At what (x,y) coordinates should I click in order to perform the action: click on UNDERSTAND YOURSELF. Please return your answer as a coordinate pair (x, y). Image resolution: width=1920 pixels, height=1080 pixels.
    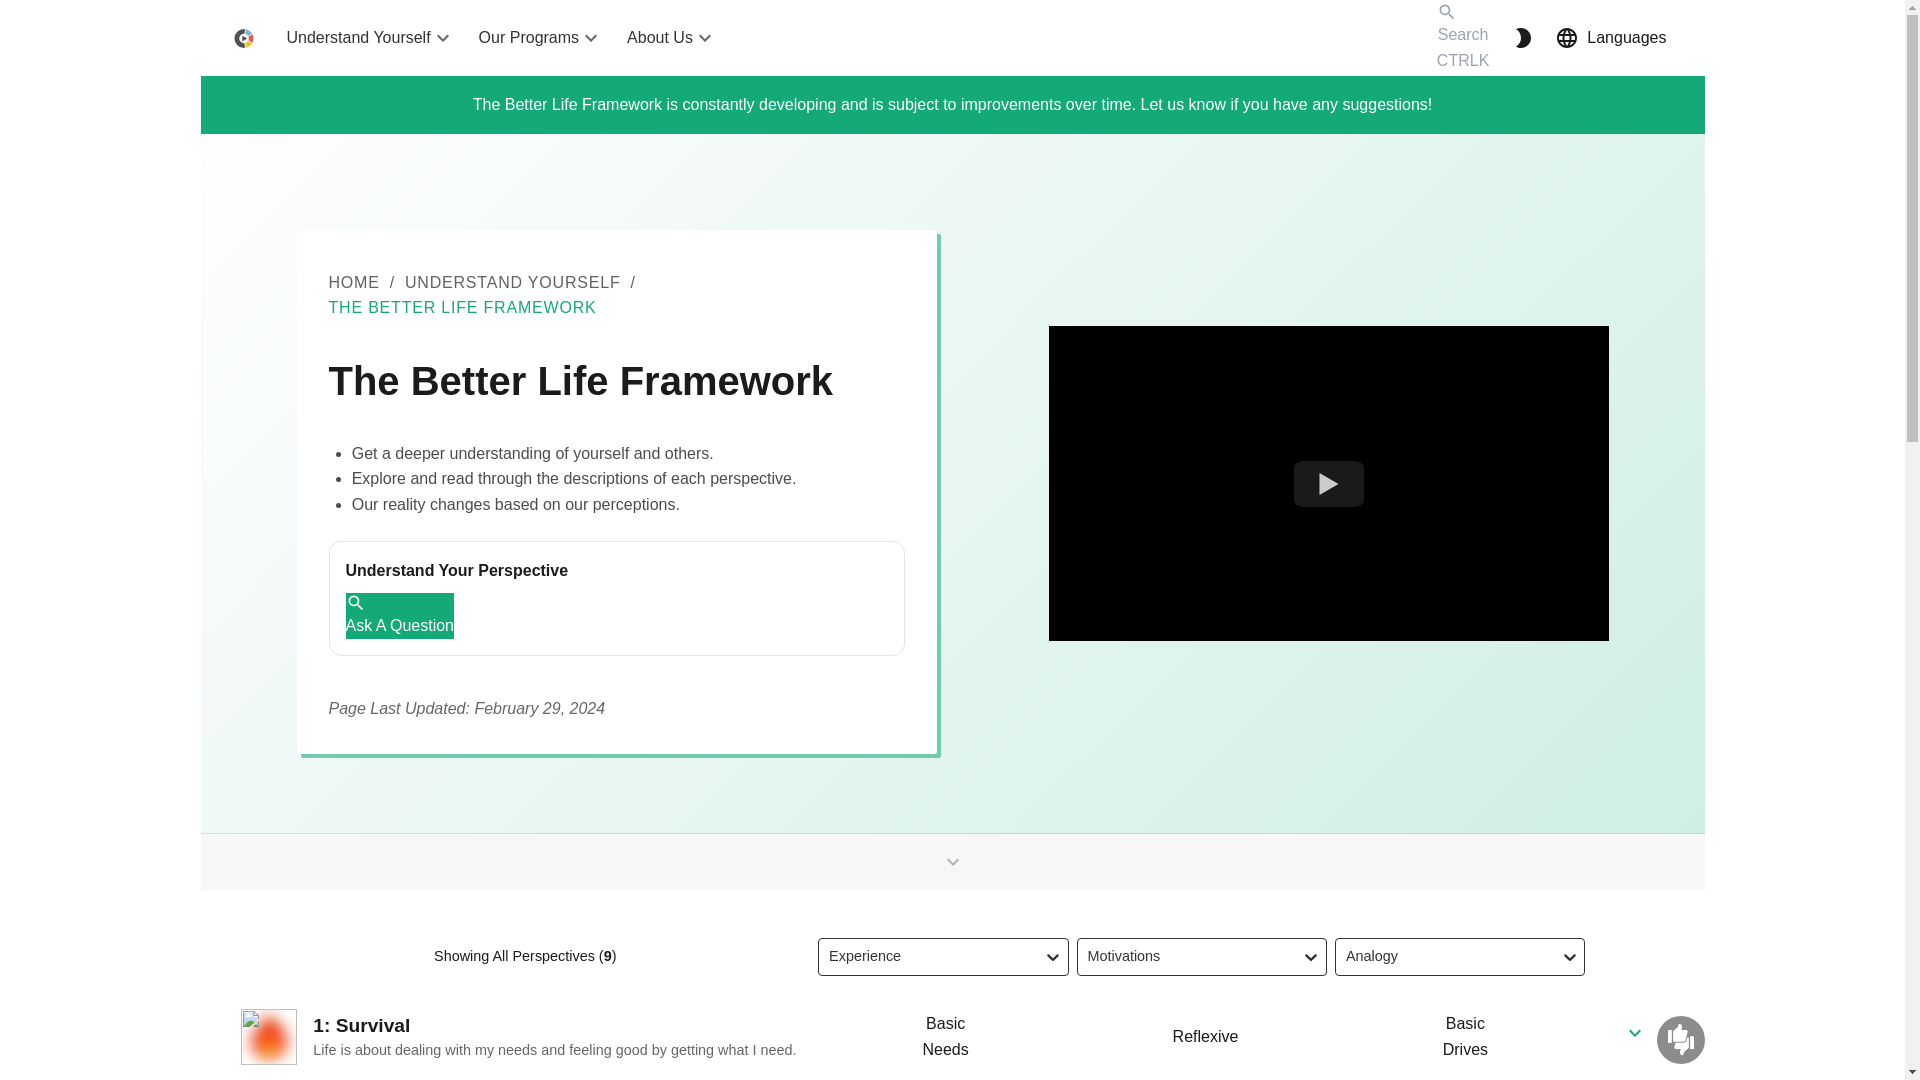
    Looking at the image, I should click on (512, 282).